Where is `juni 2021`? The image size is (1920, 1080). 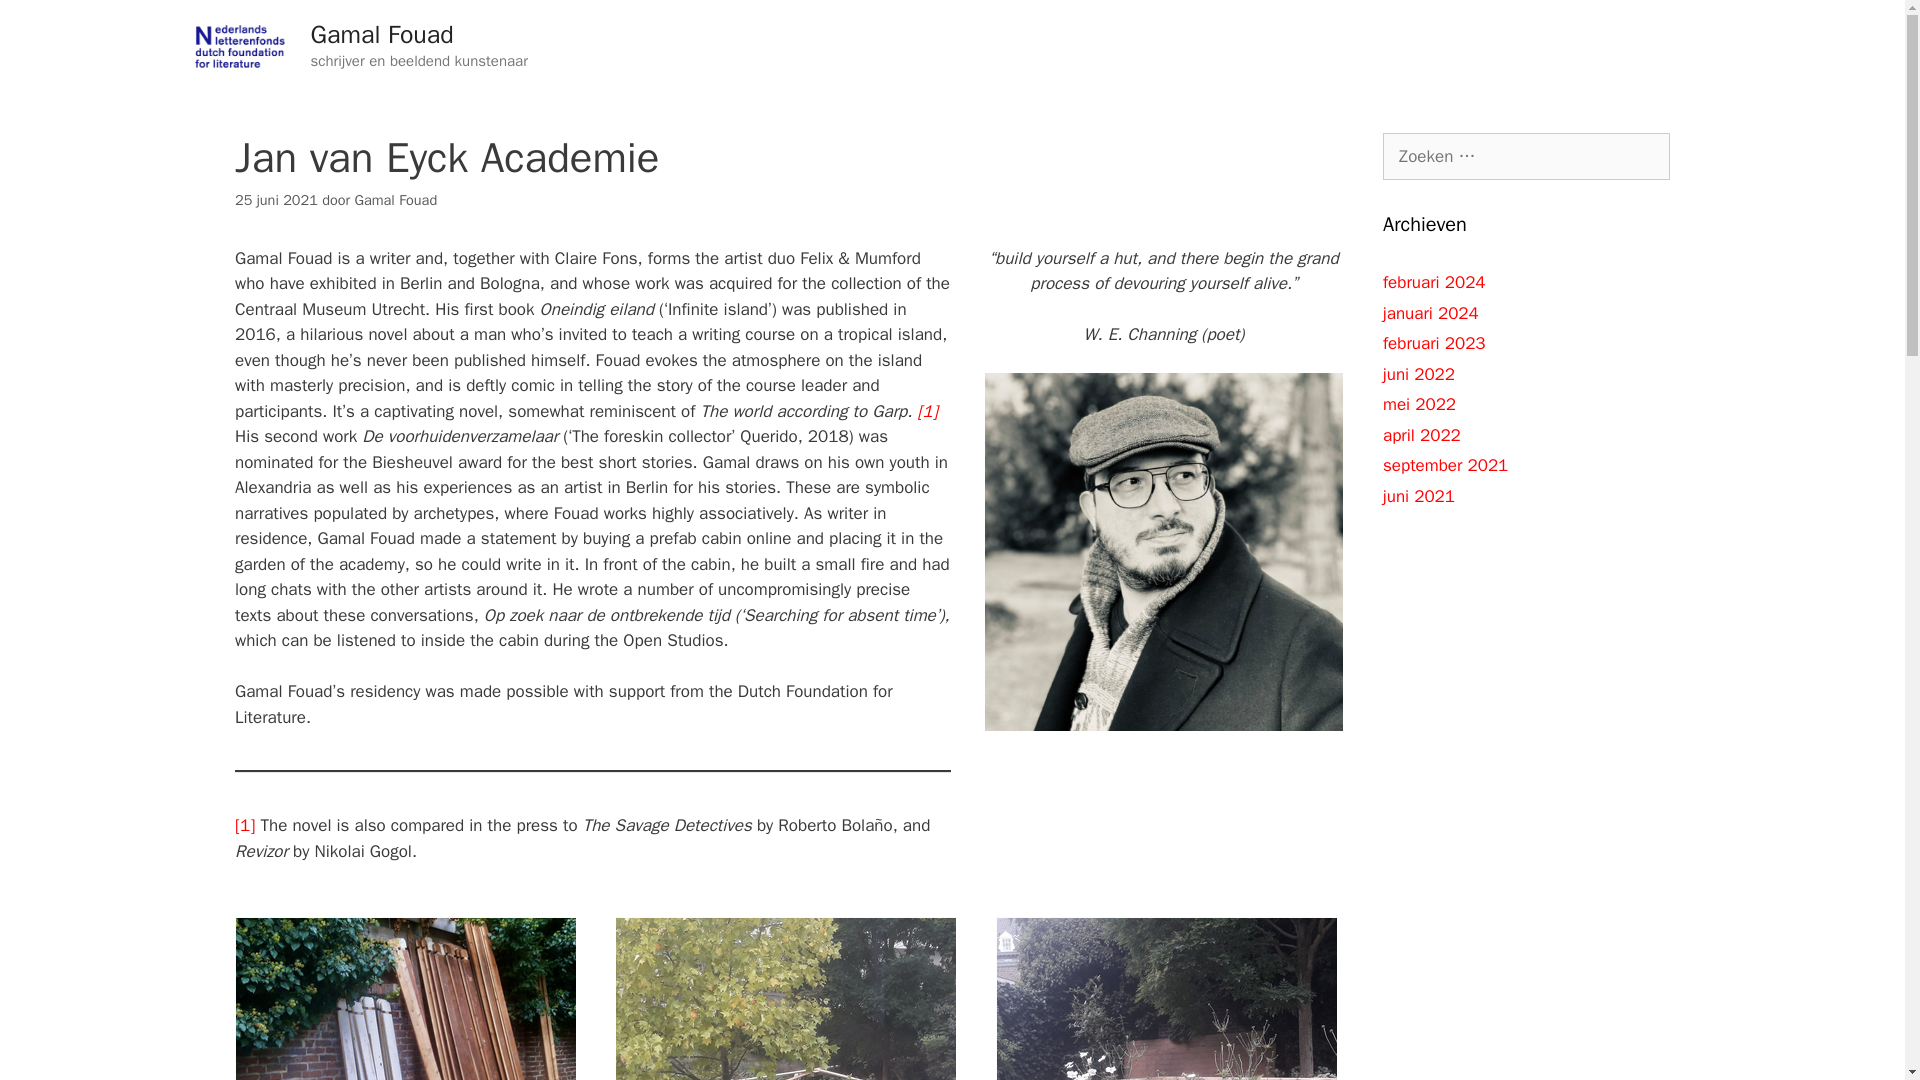 juni 2021 is located at coordinates (1418, 496).